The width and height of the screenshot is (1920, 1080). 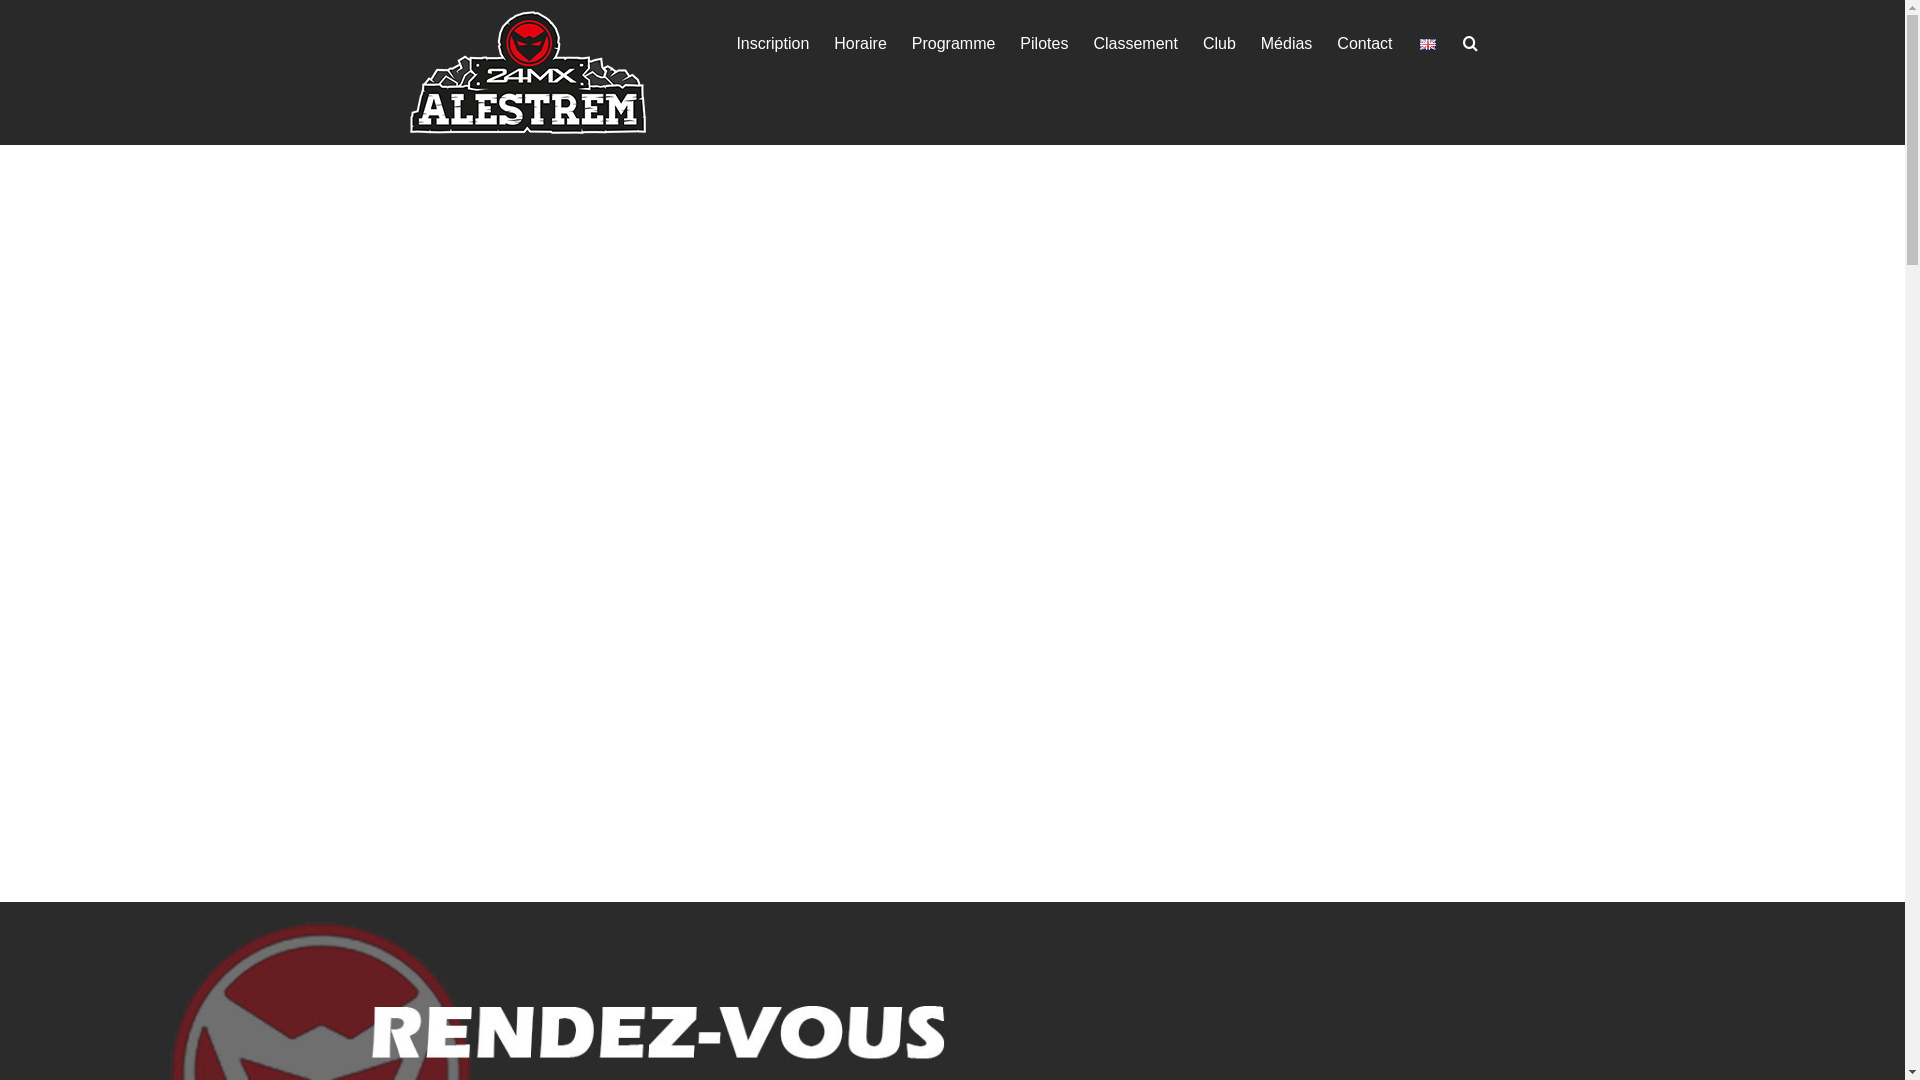 I want to click on Search, so click(x=1470, y=42).